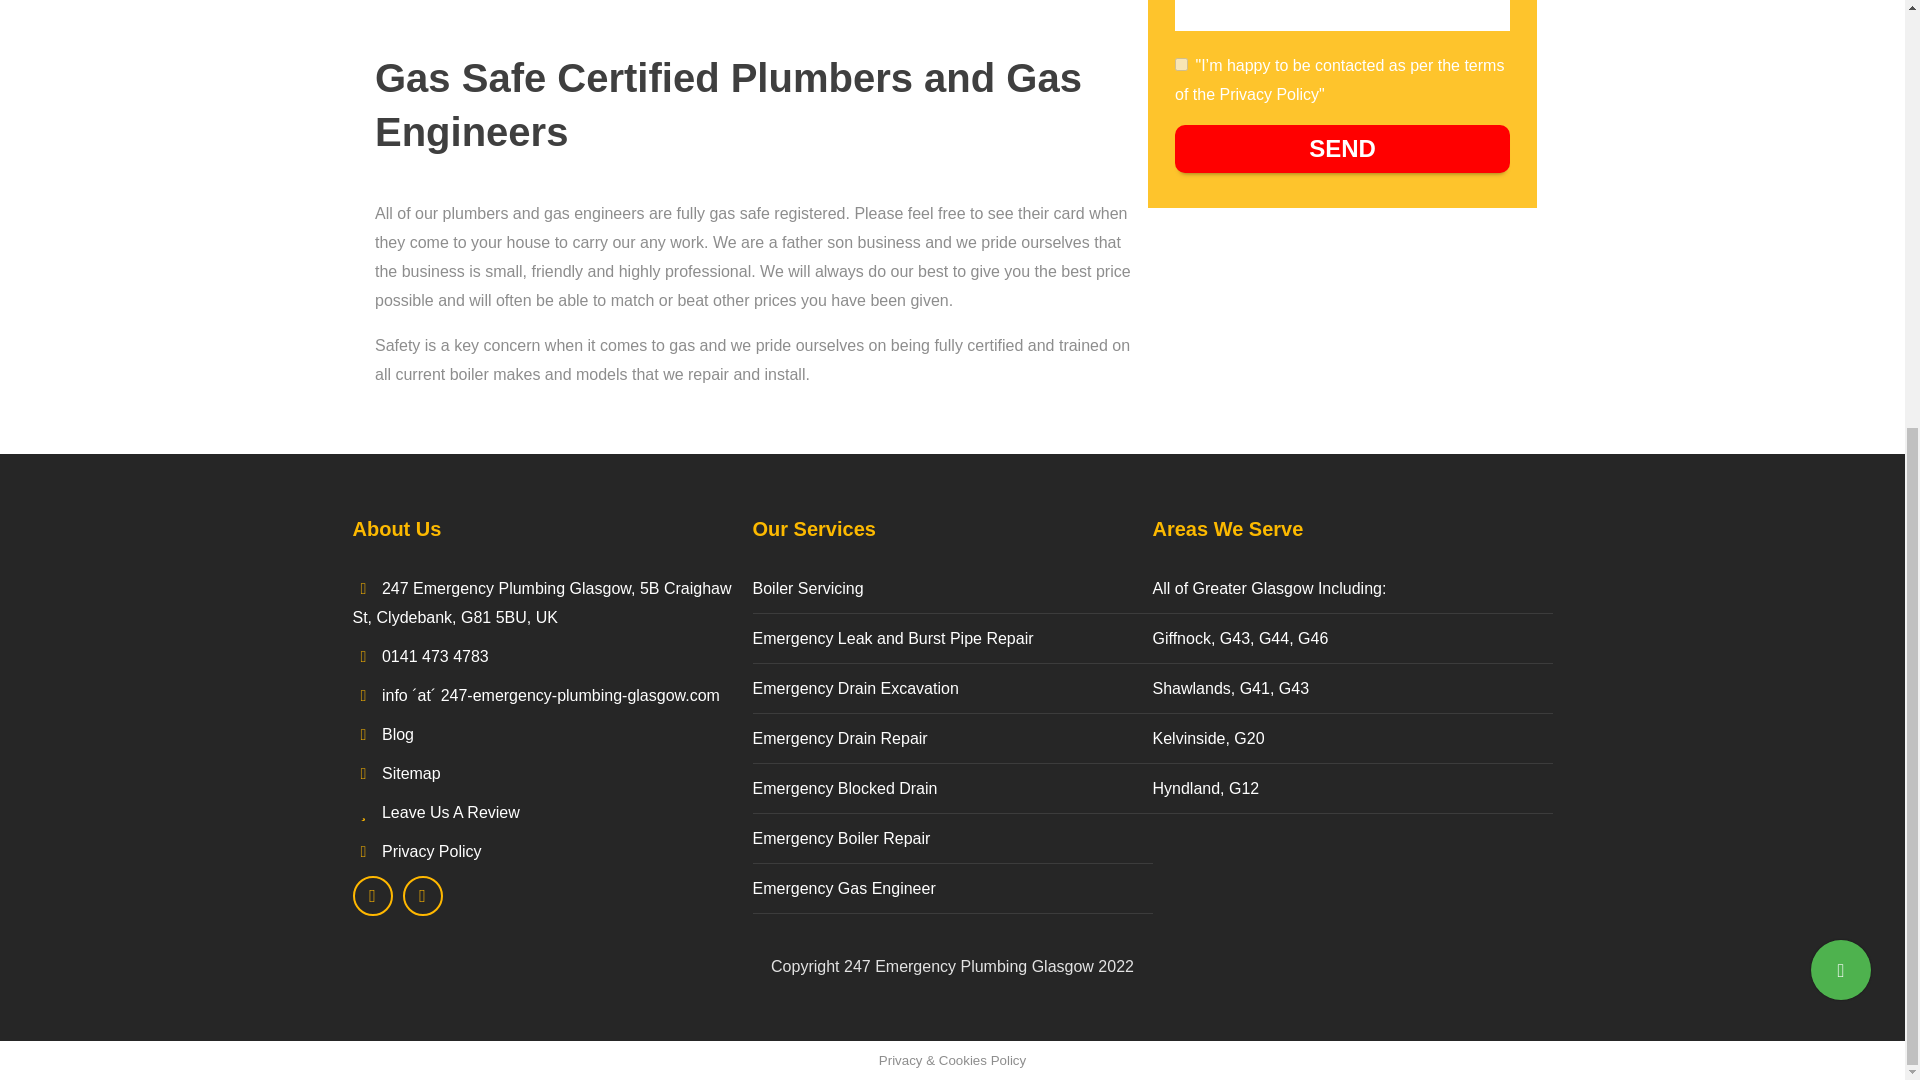 The image size is (1920, 1080). I want to click on Emergency Gas Engineer, so click(947, 888).